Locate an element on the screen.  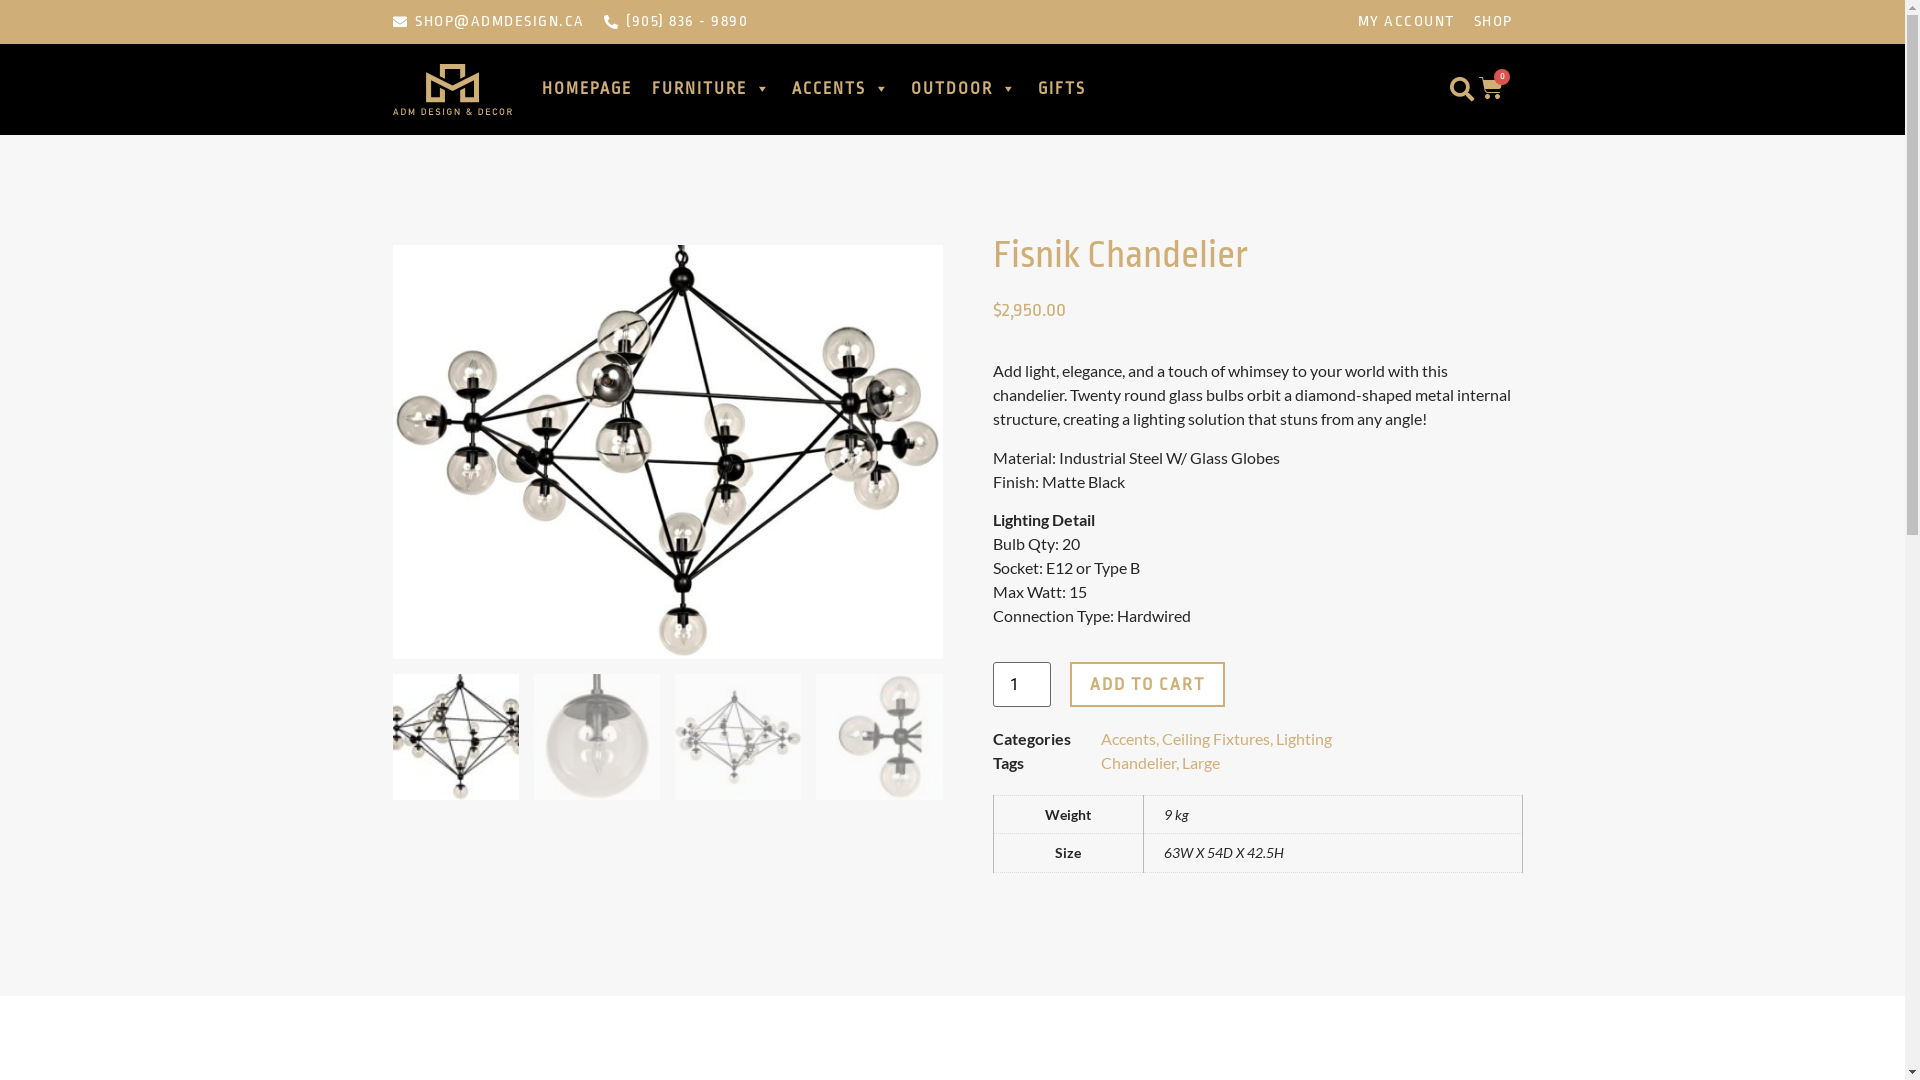
ADD TO CART is located at coordinates (1148, 684).